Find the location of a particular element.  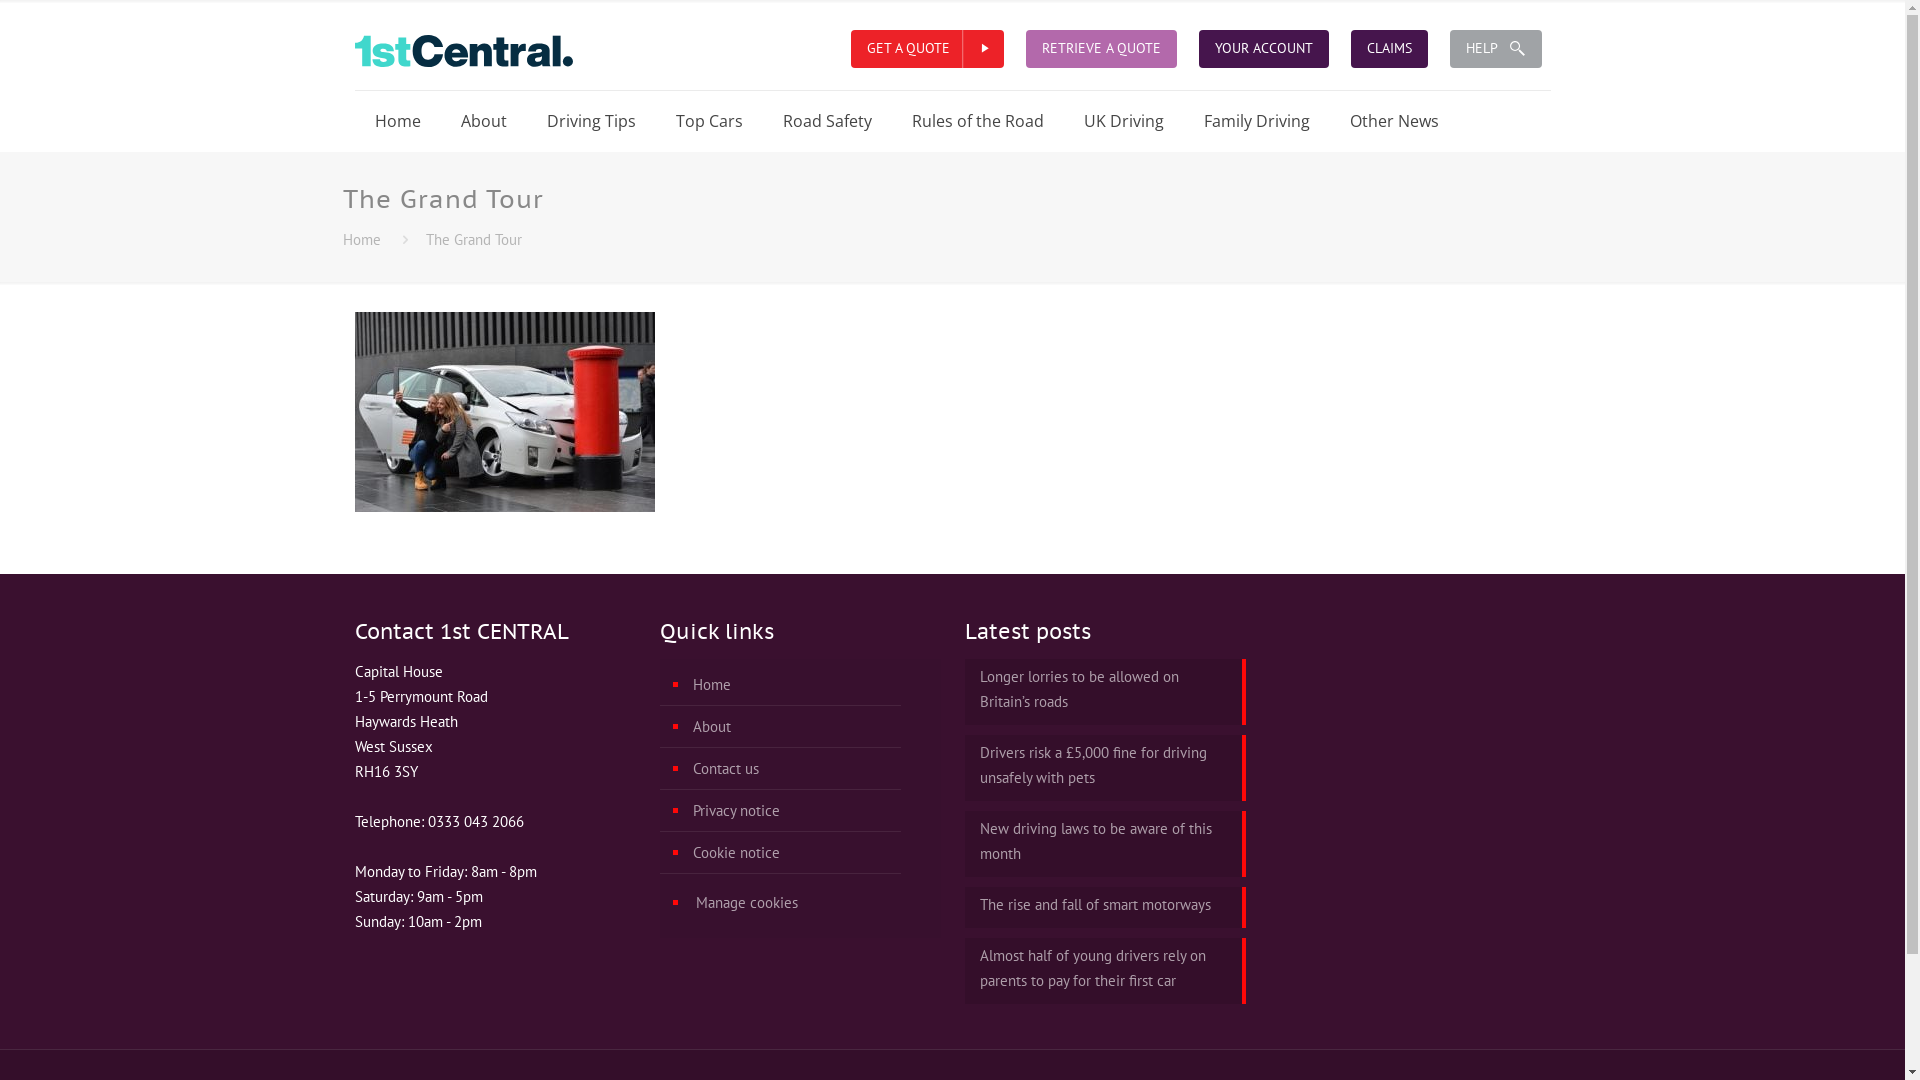

New driving laws to be aware of this month is located at coordinates (1105, 842).